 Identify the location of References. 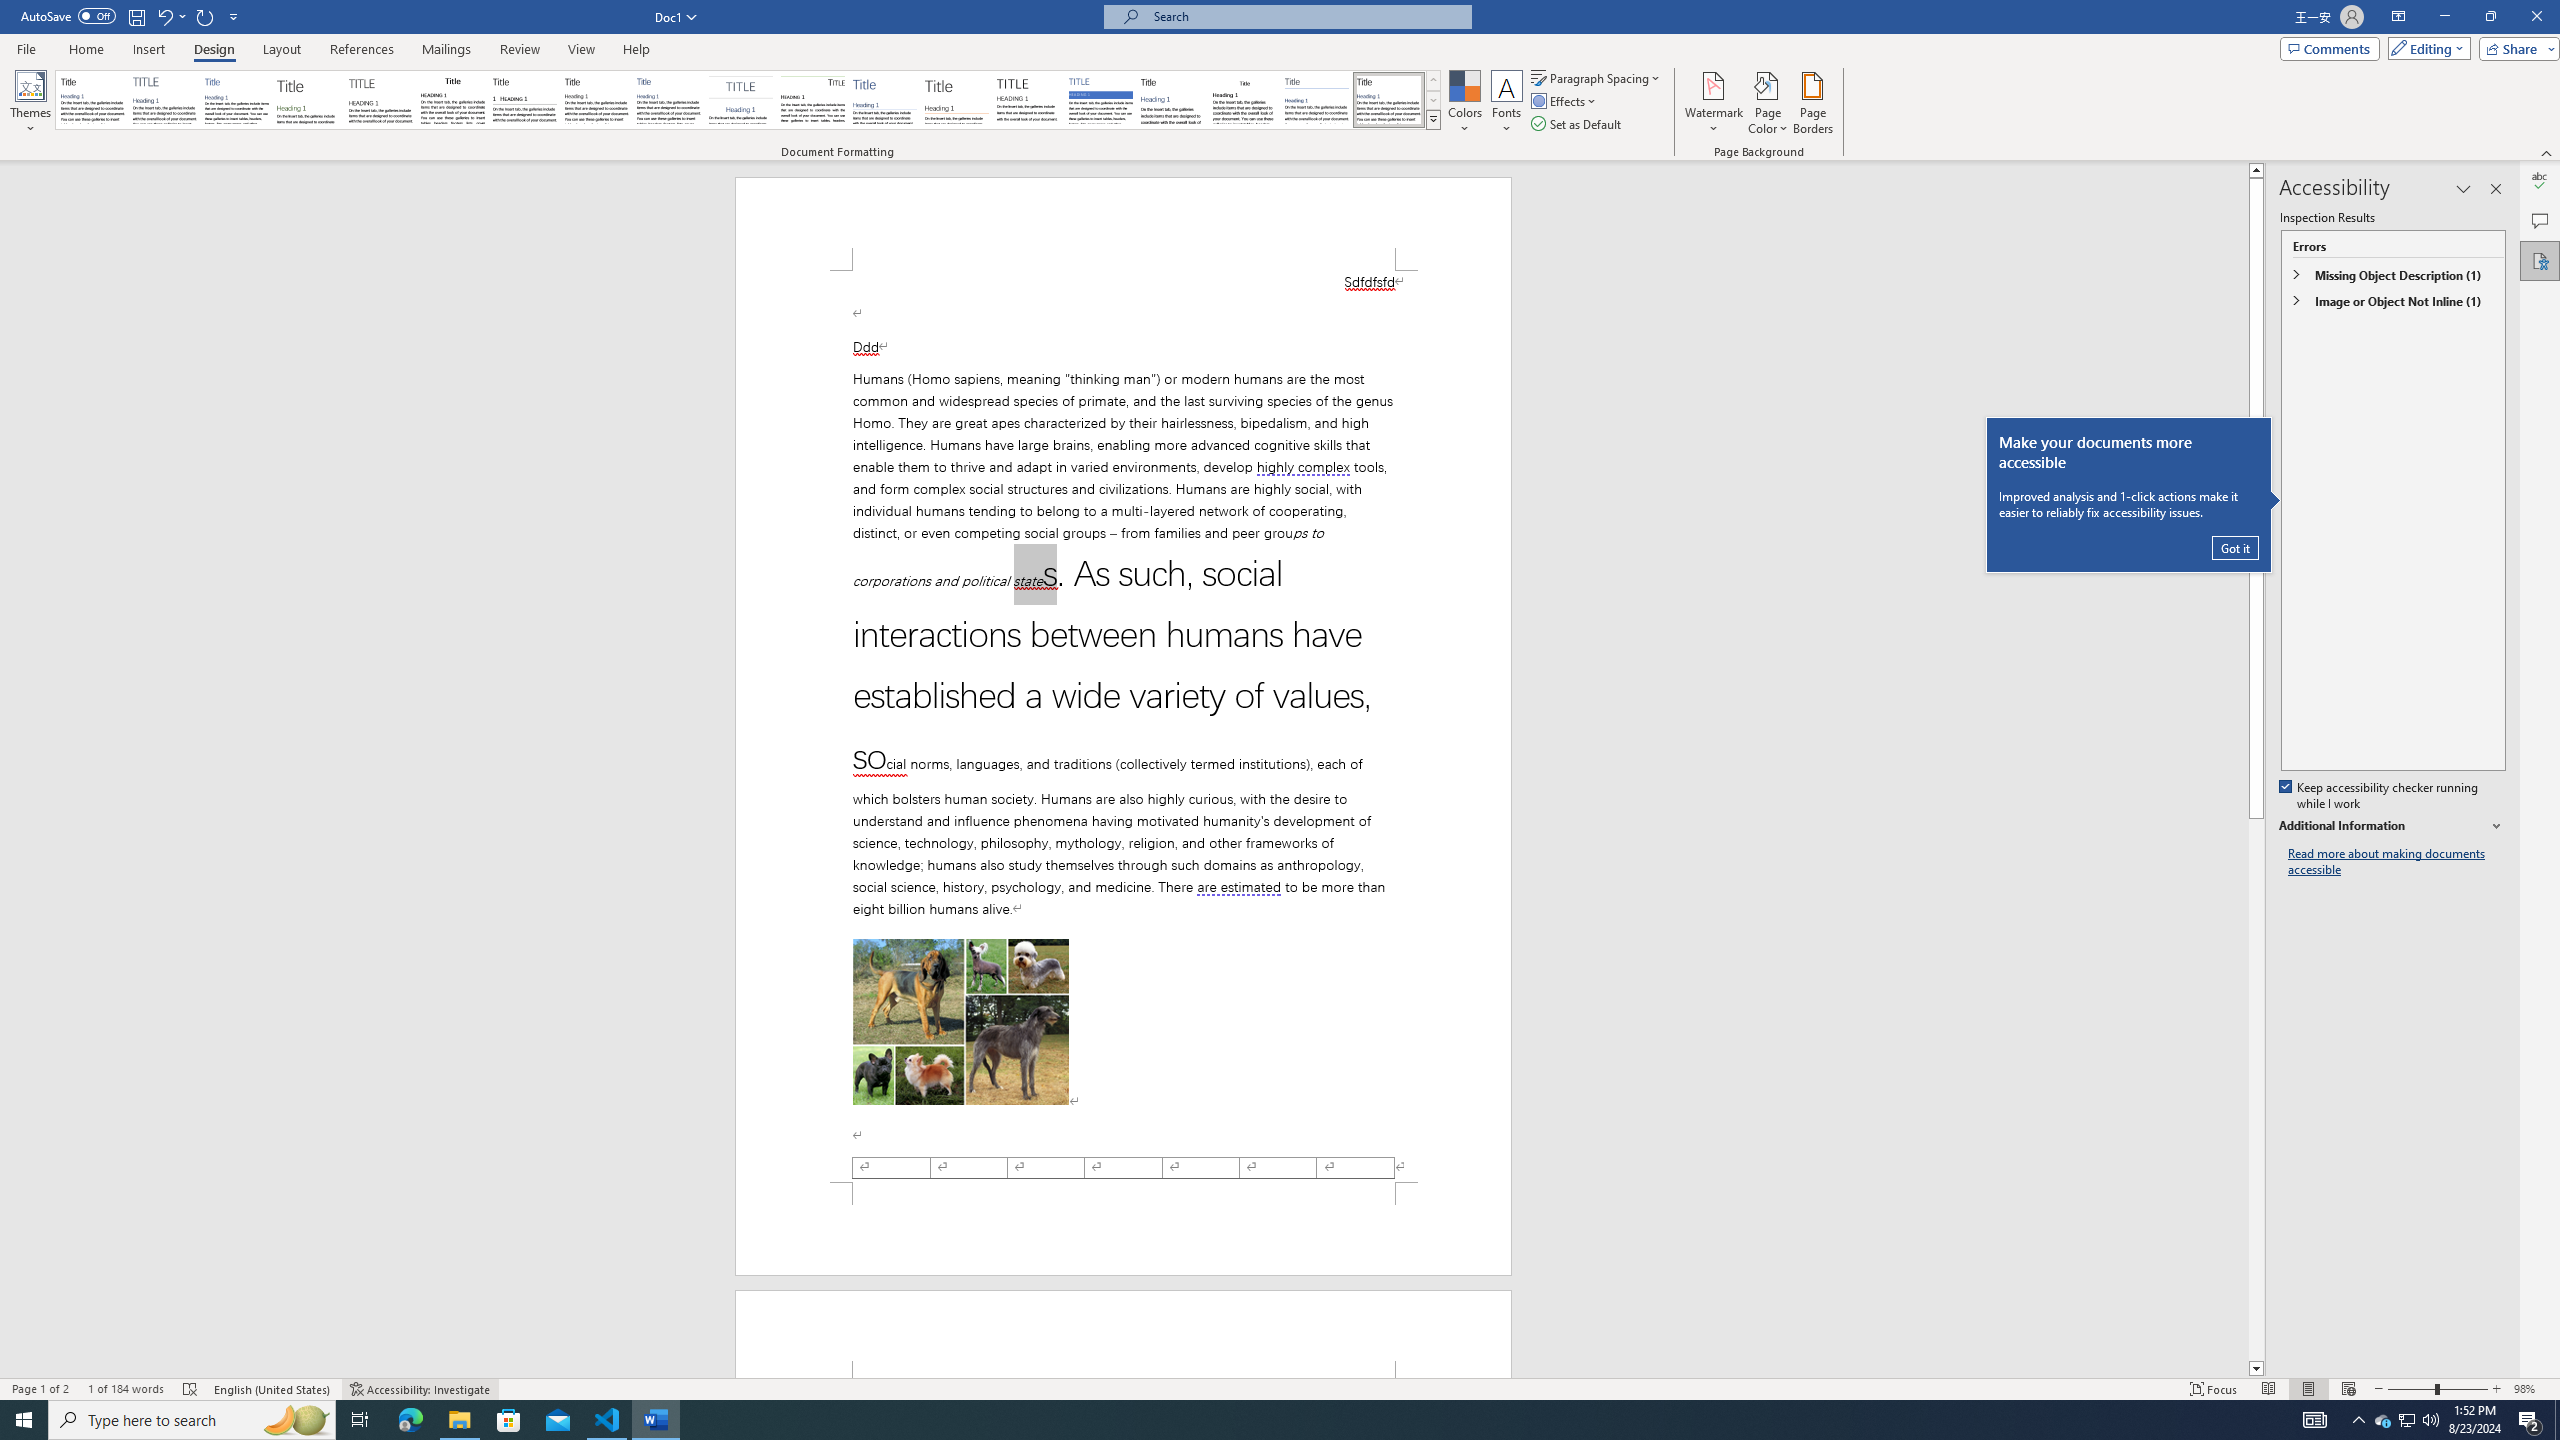
(362, 49).